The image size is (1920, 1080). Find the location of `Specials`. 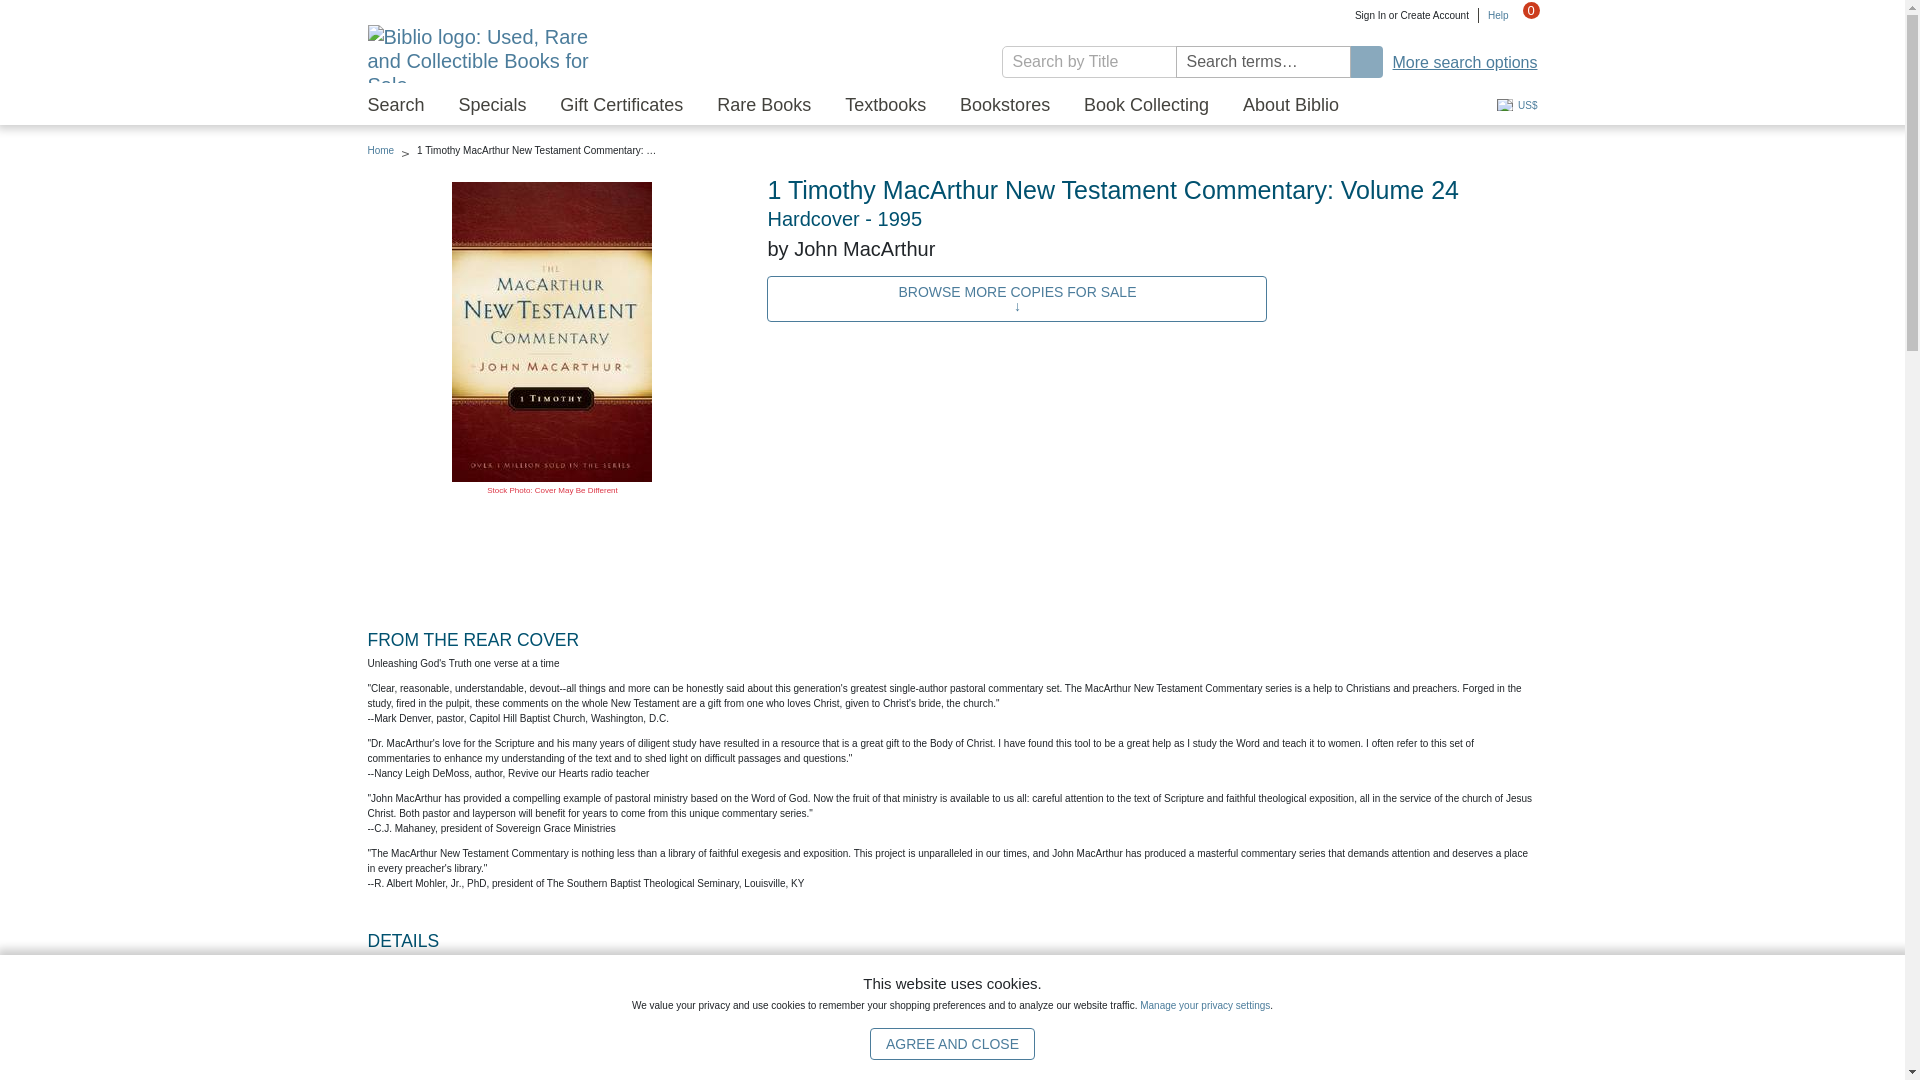

Specials is located at coordinates (492, 106).